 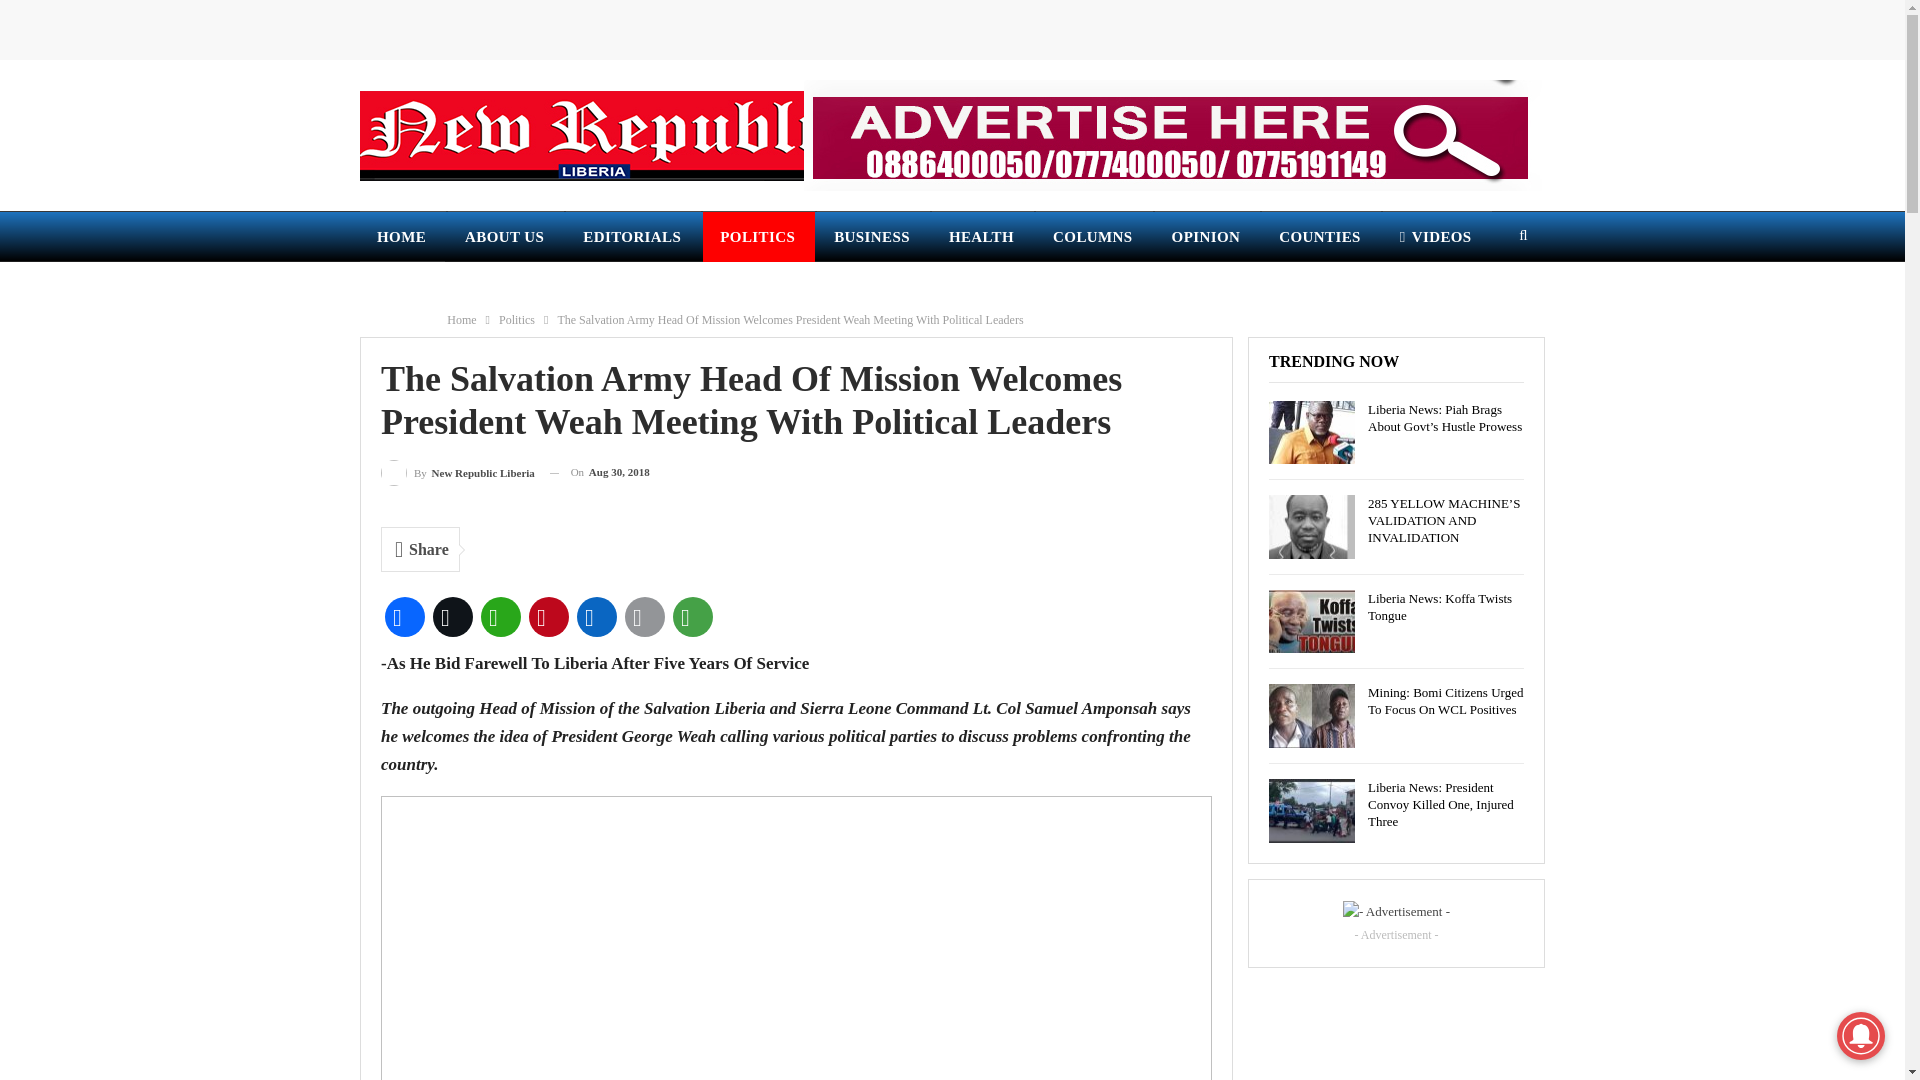 What do you see at coordinates (596, 616) in the screenshot?
I see `LinkedIn` at bounding box center [596, 616].